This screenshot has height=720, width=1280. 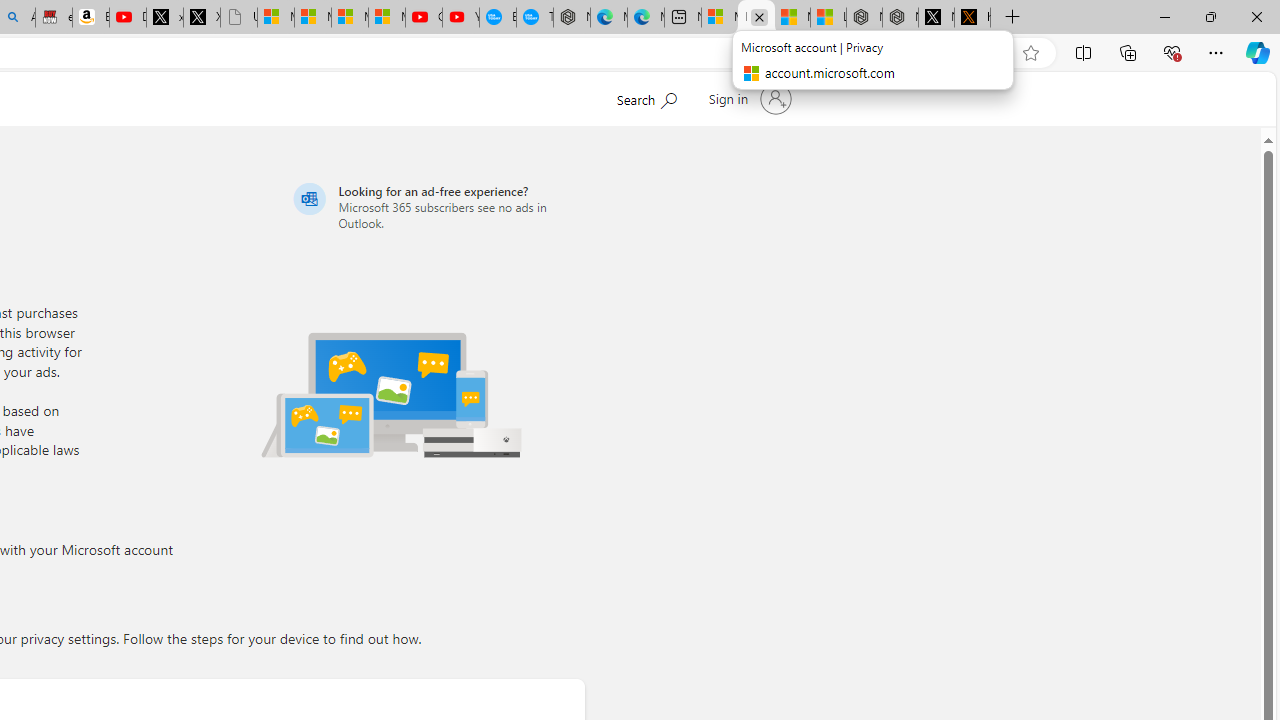 I want to click on Untitled, so click(x=239, y=18).